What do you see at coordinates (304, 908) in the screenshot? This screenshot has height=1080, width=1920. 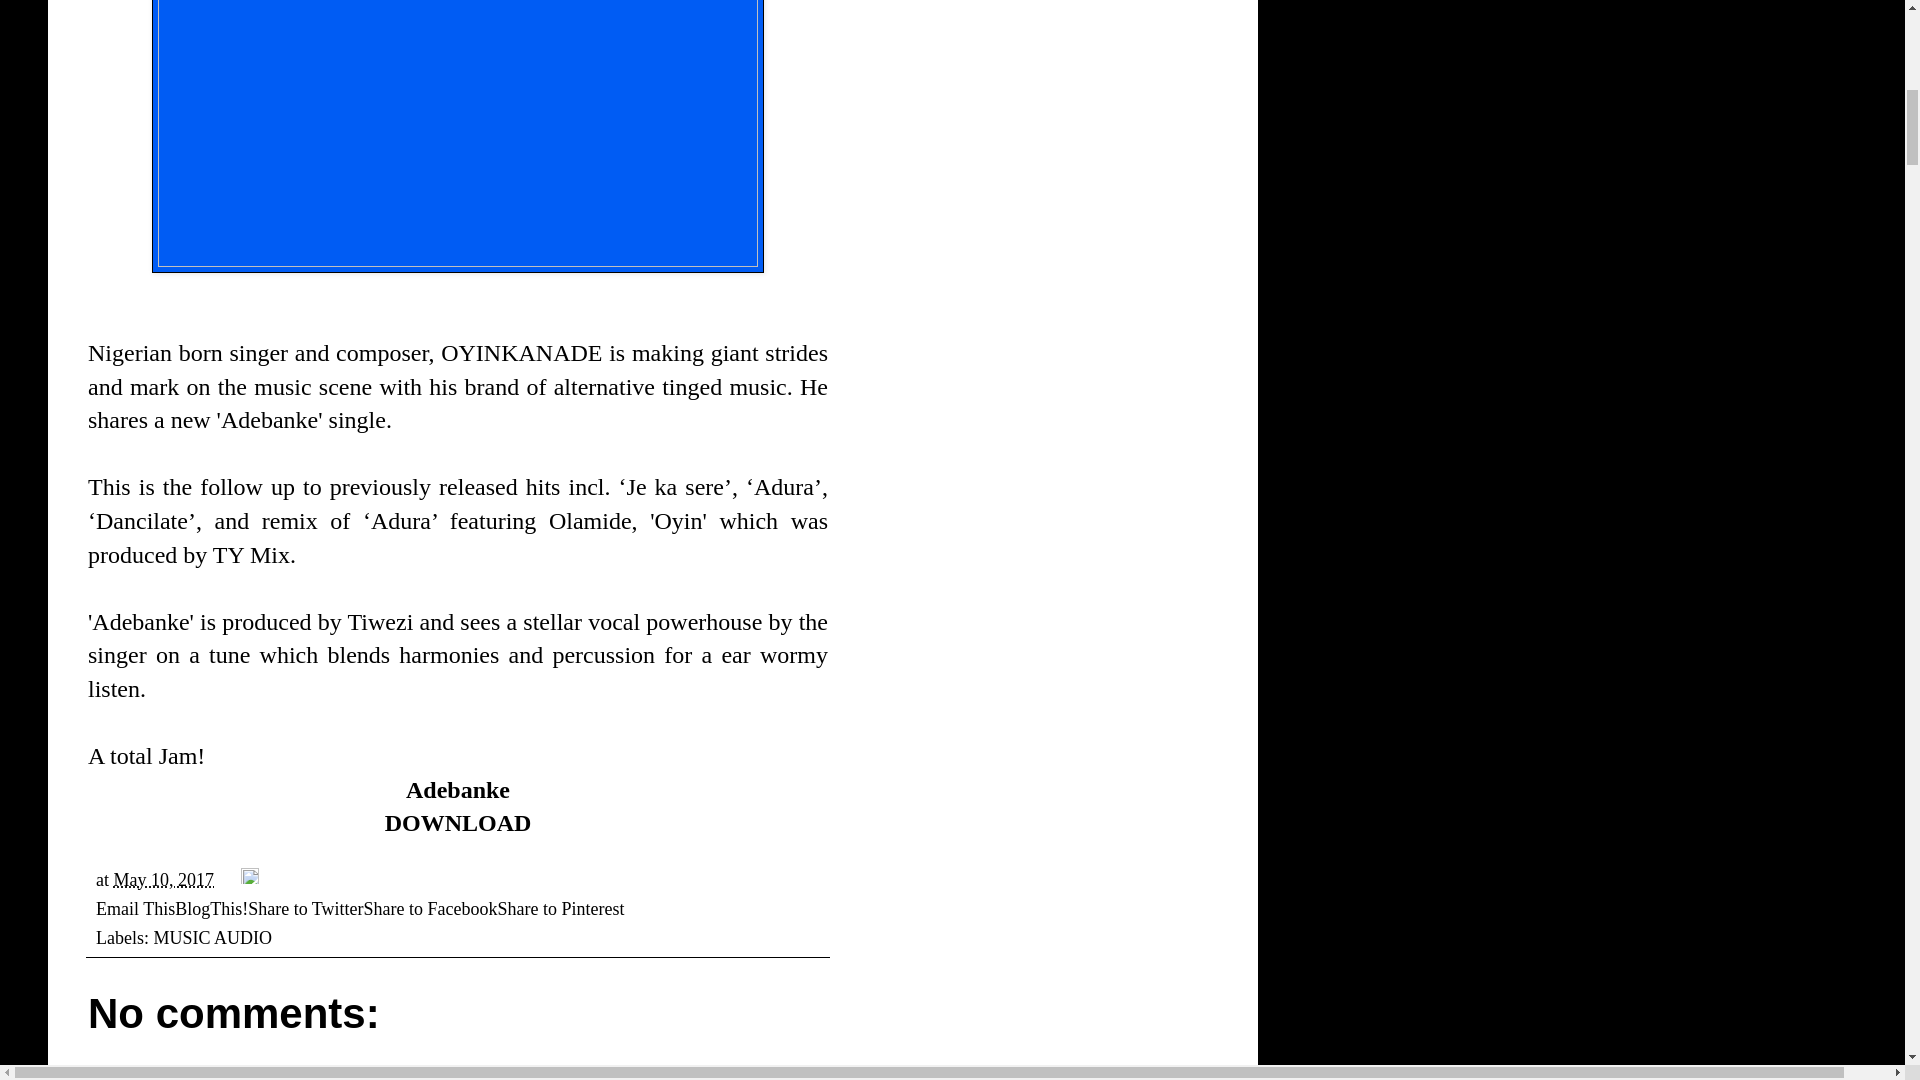 I see `Share to Twitter` at bounding box center [304, 908].